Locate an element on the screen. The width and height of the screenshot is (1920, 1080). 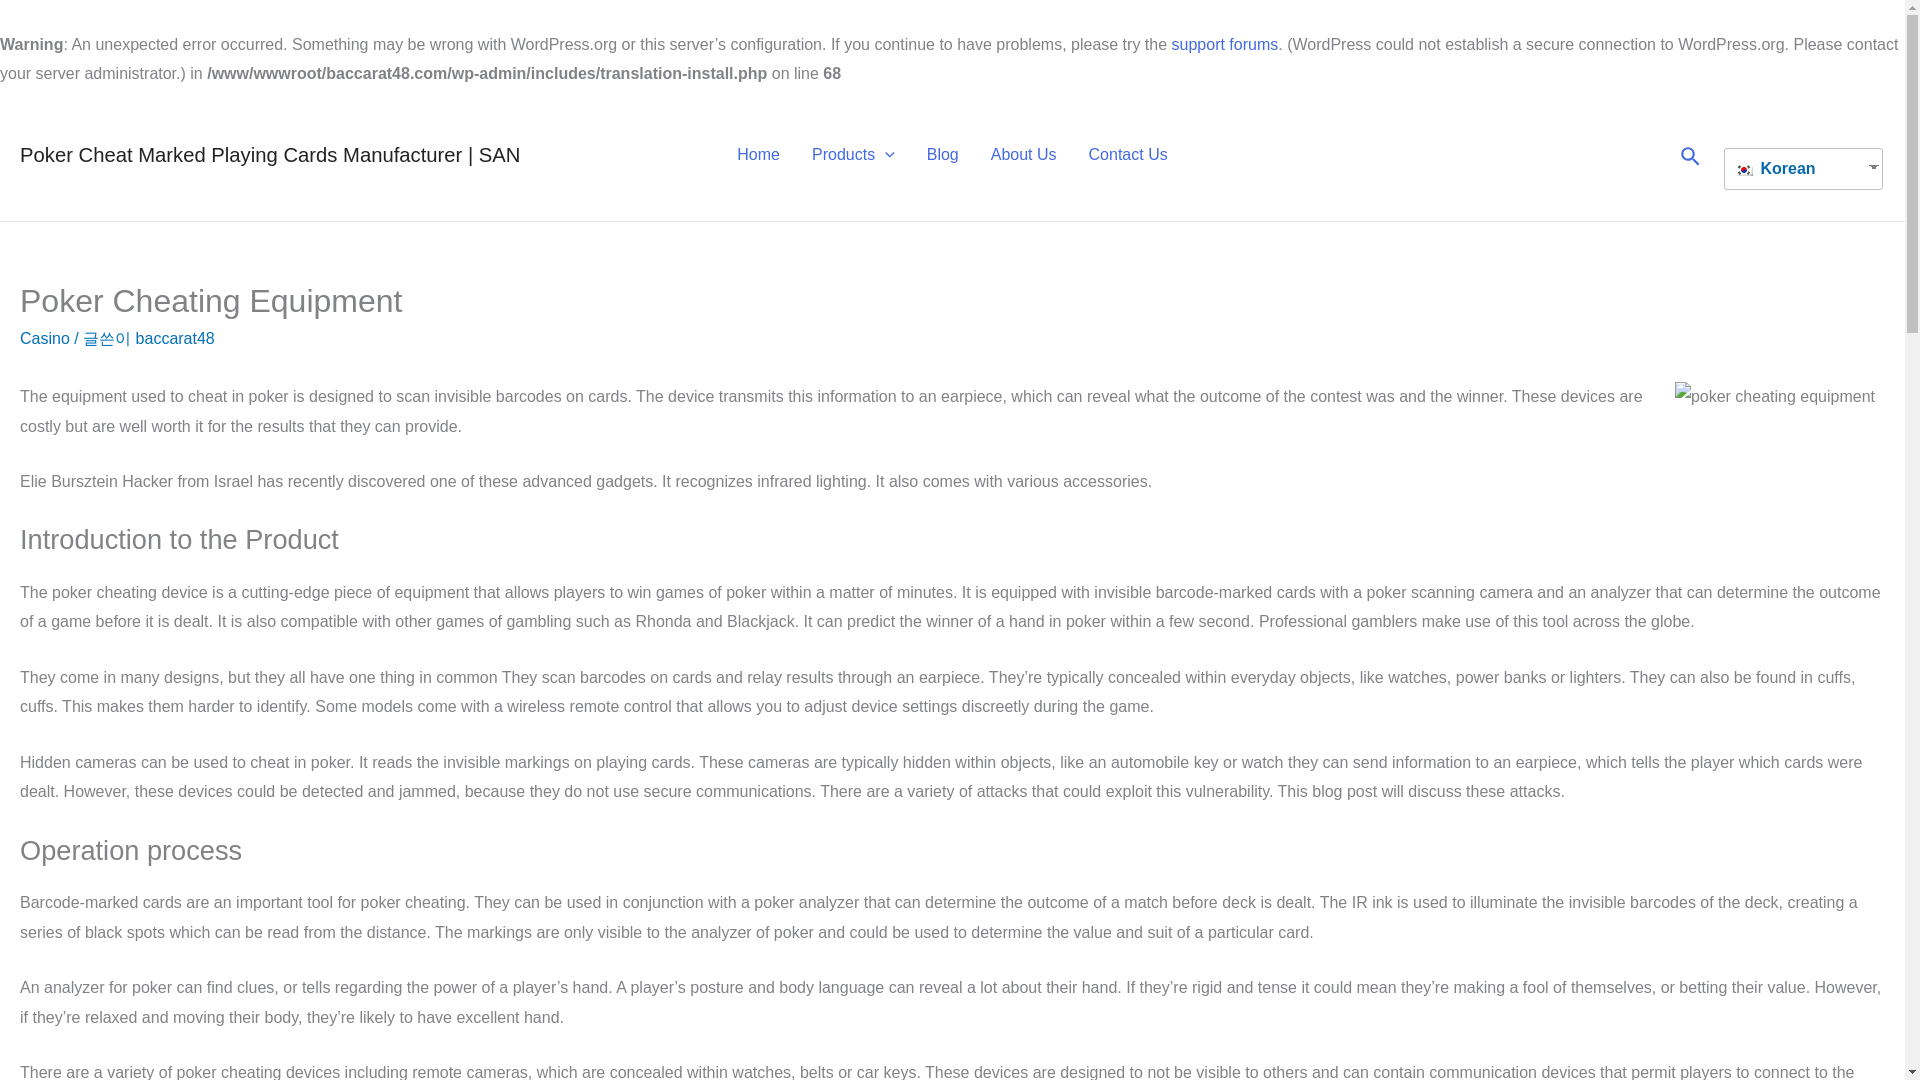
Korean is located at coordinates (1744, 170).